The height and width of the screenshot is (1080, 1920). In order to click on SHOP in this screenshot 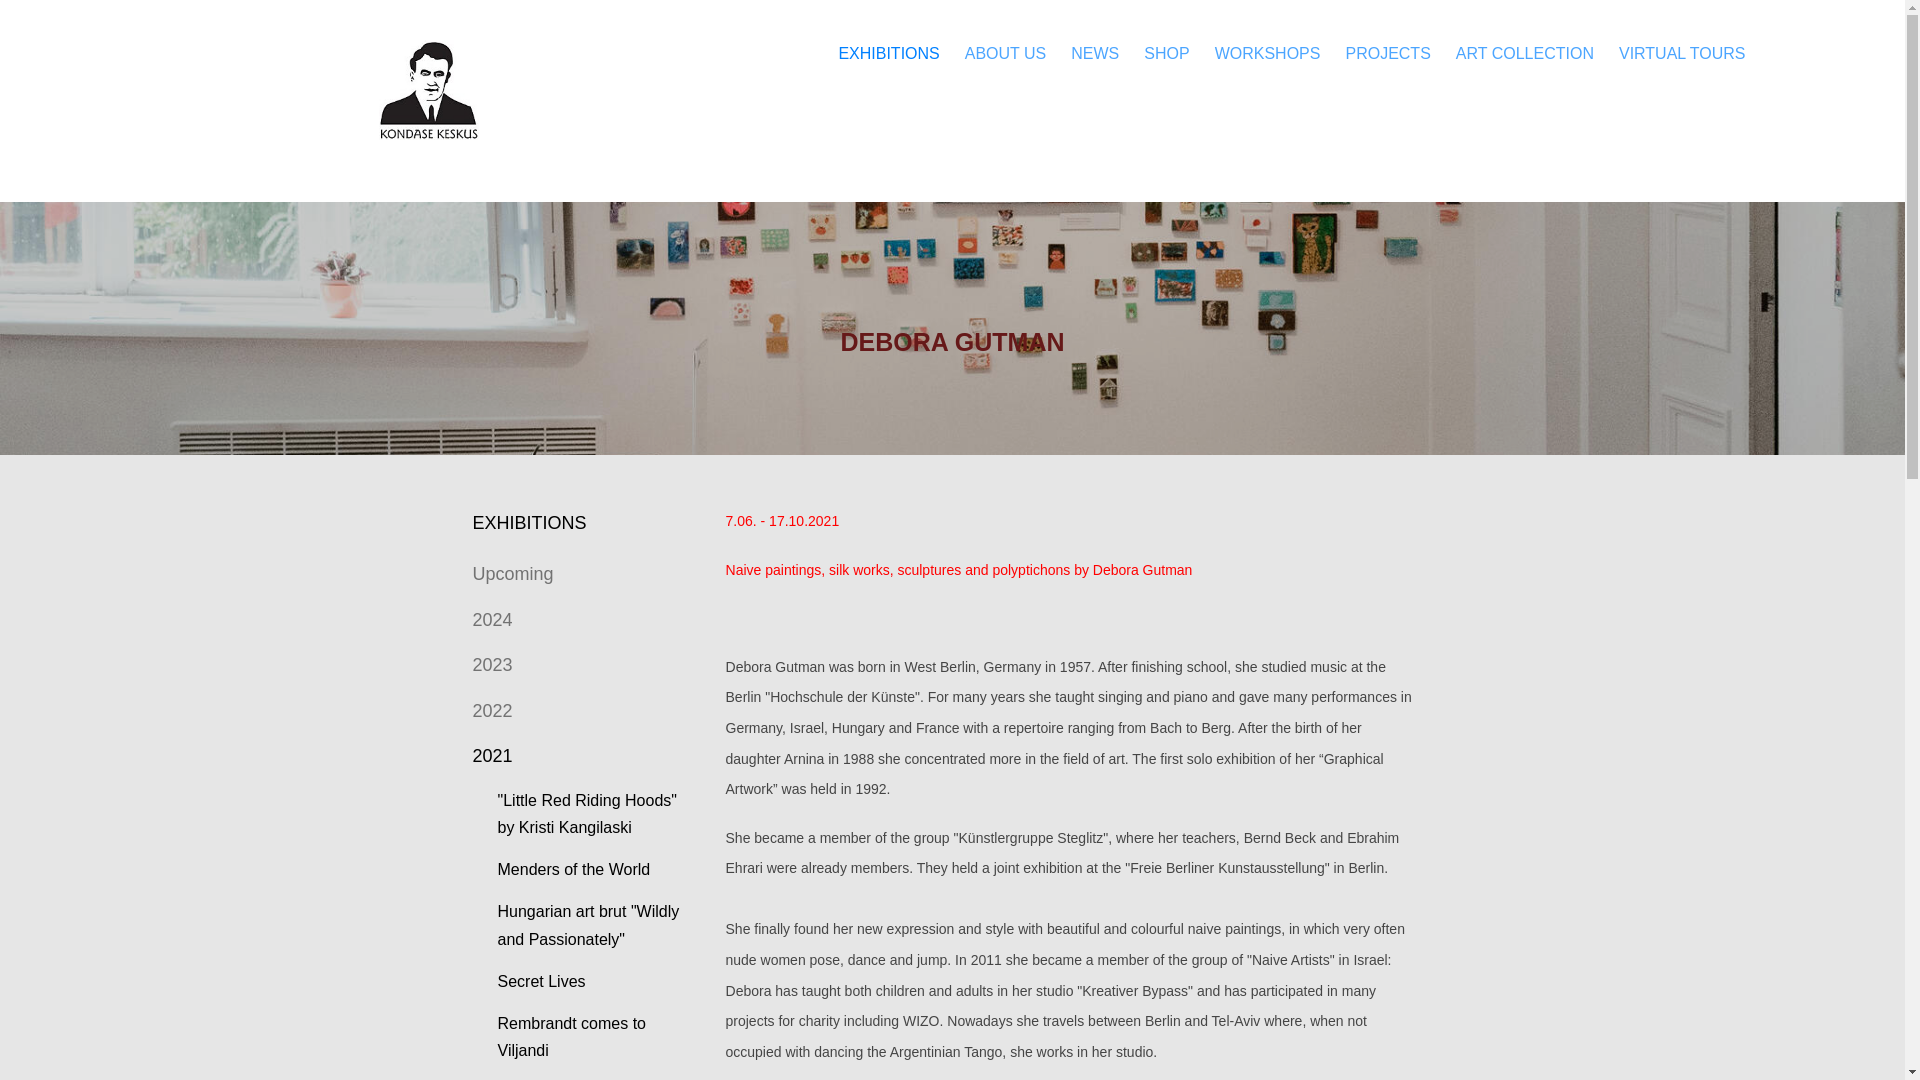, I will do `click(1166, 52)`.